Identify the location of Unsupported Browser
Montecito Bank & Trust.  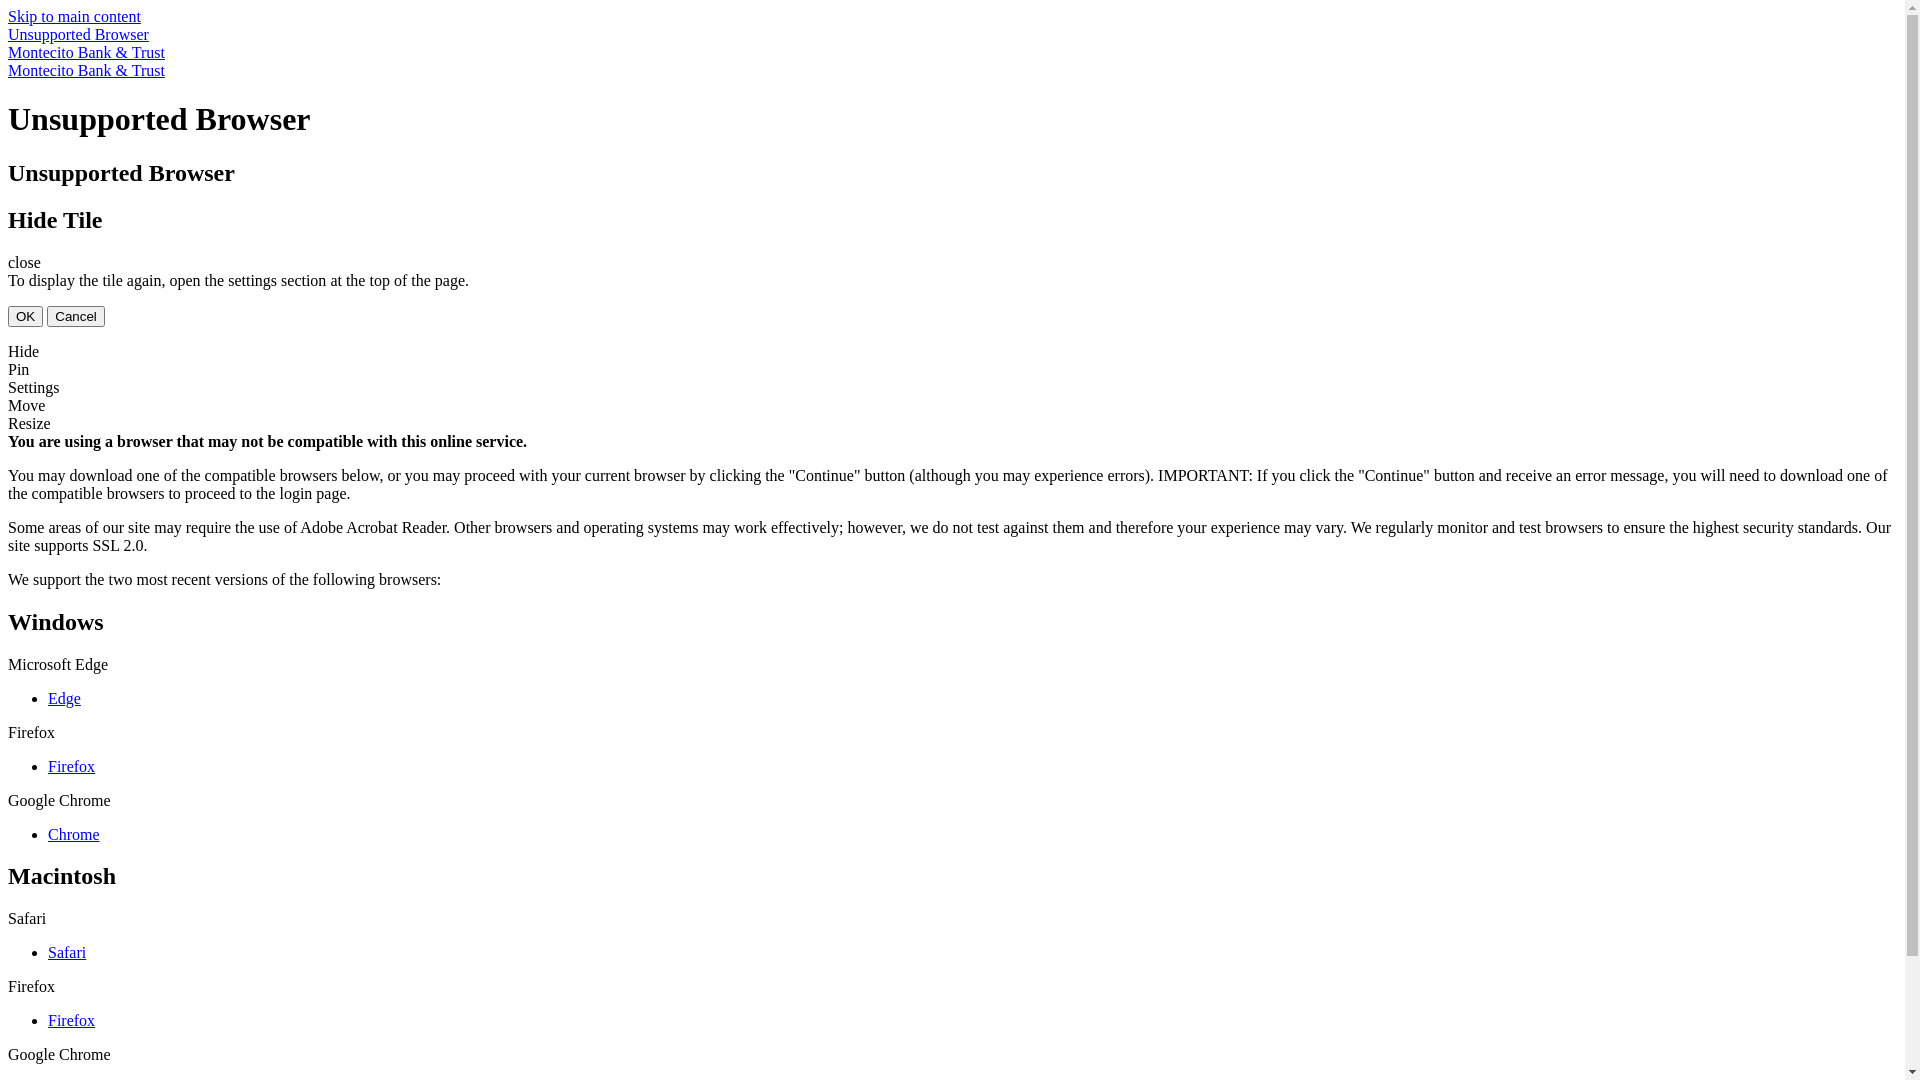
(952, 44).